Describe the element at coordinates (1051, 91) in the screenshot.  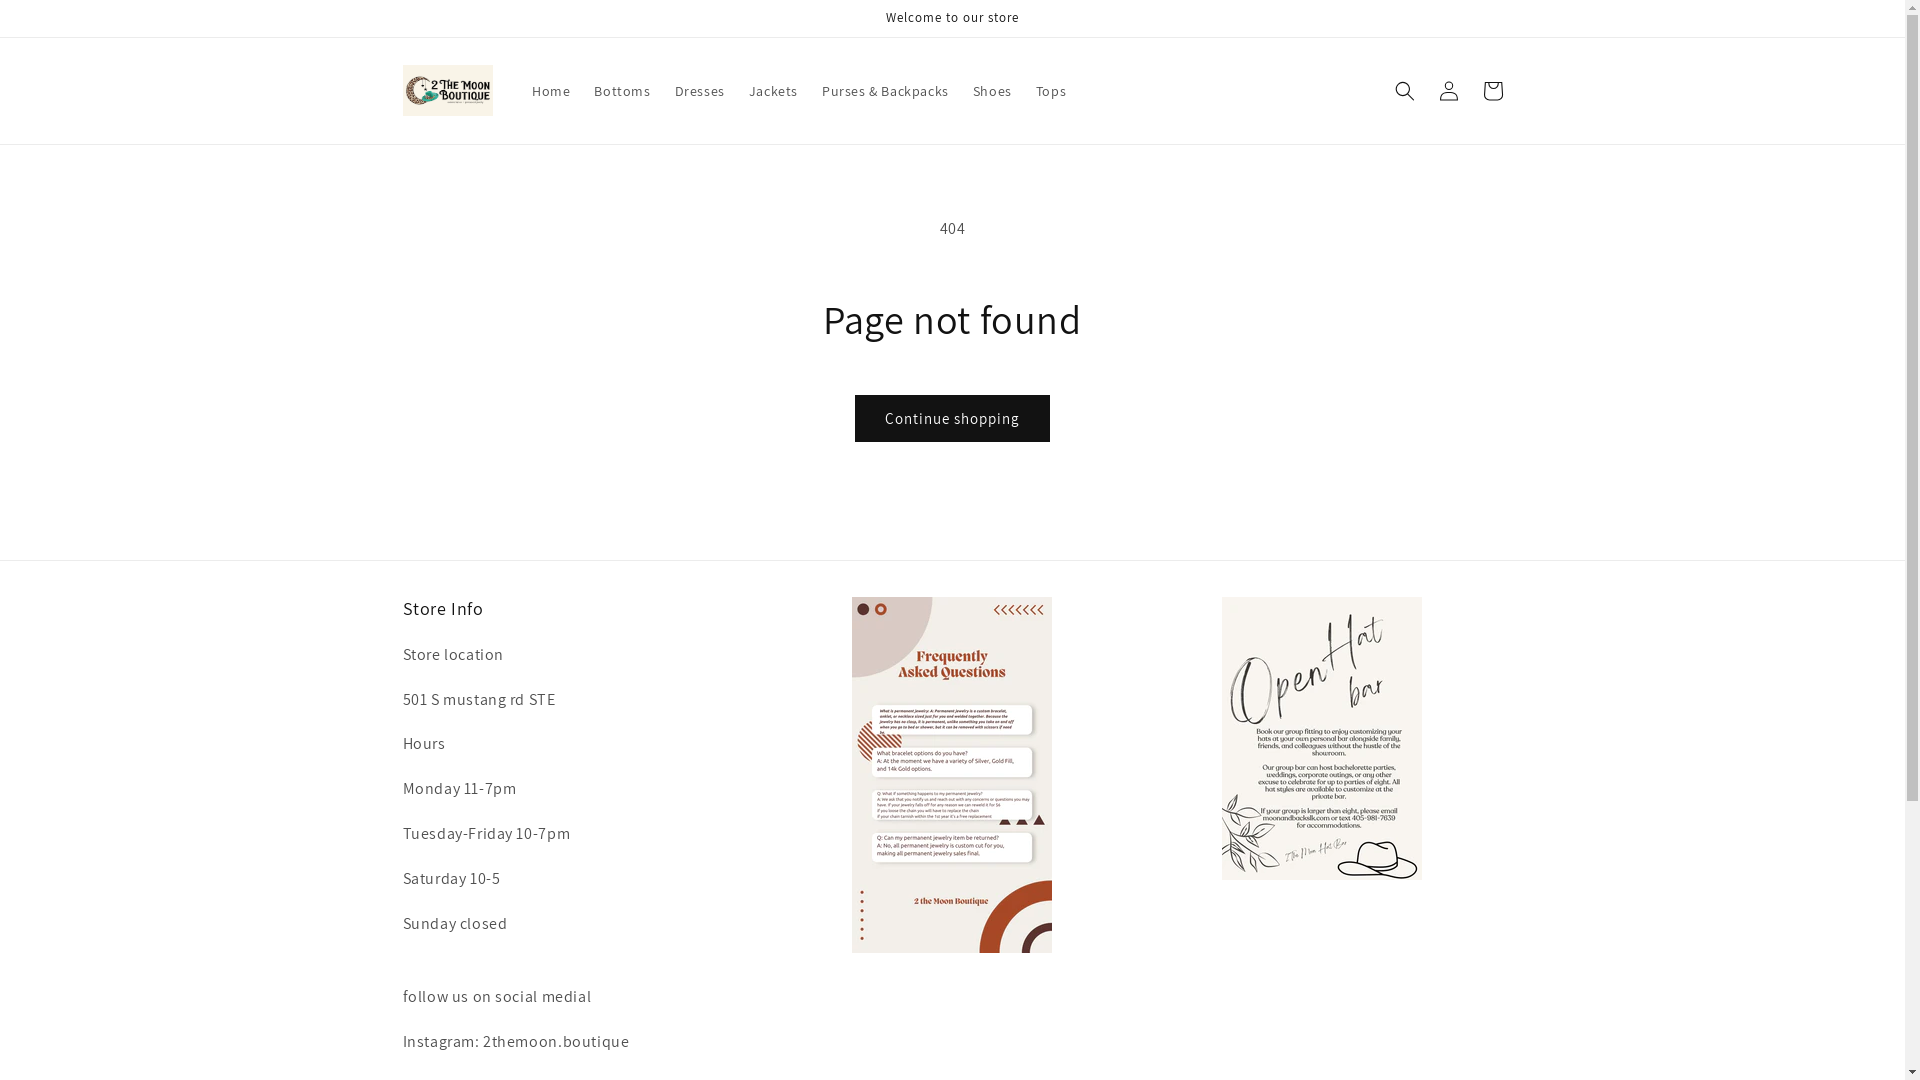
I see `Tops` at that location.